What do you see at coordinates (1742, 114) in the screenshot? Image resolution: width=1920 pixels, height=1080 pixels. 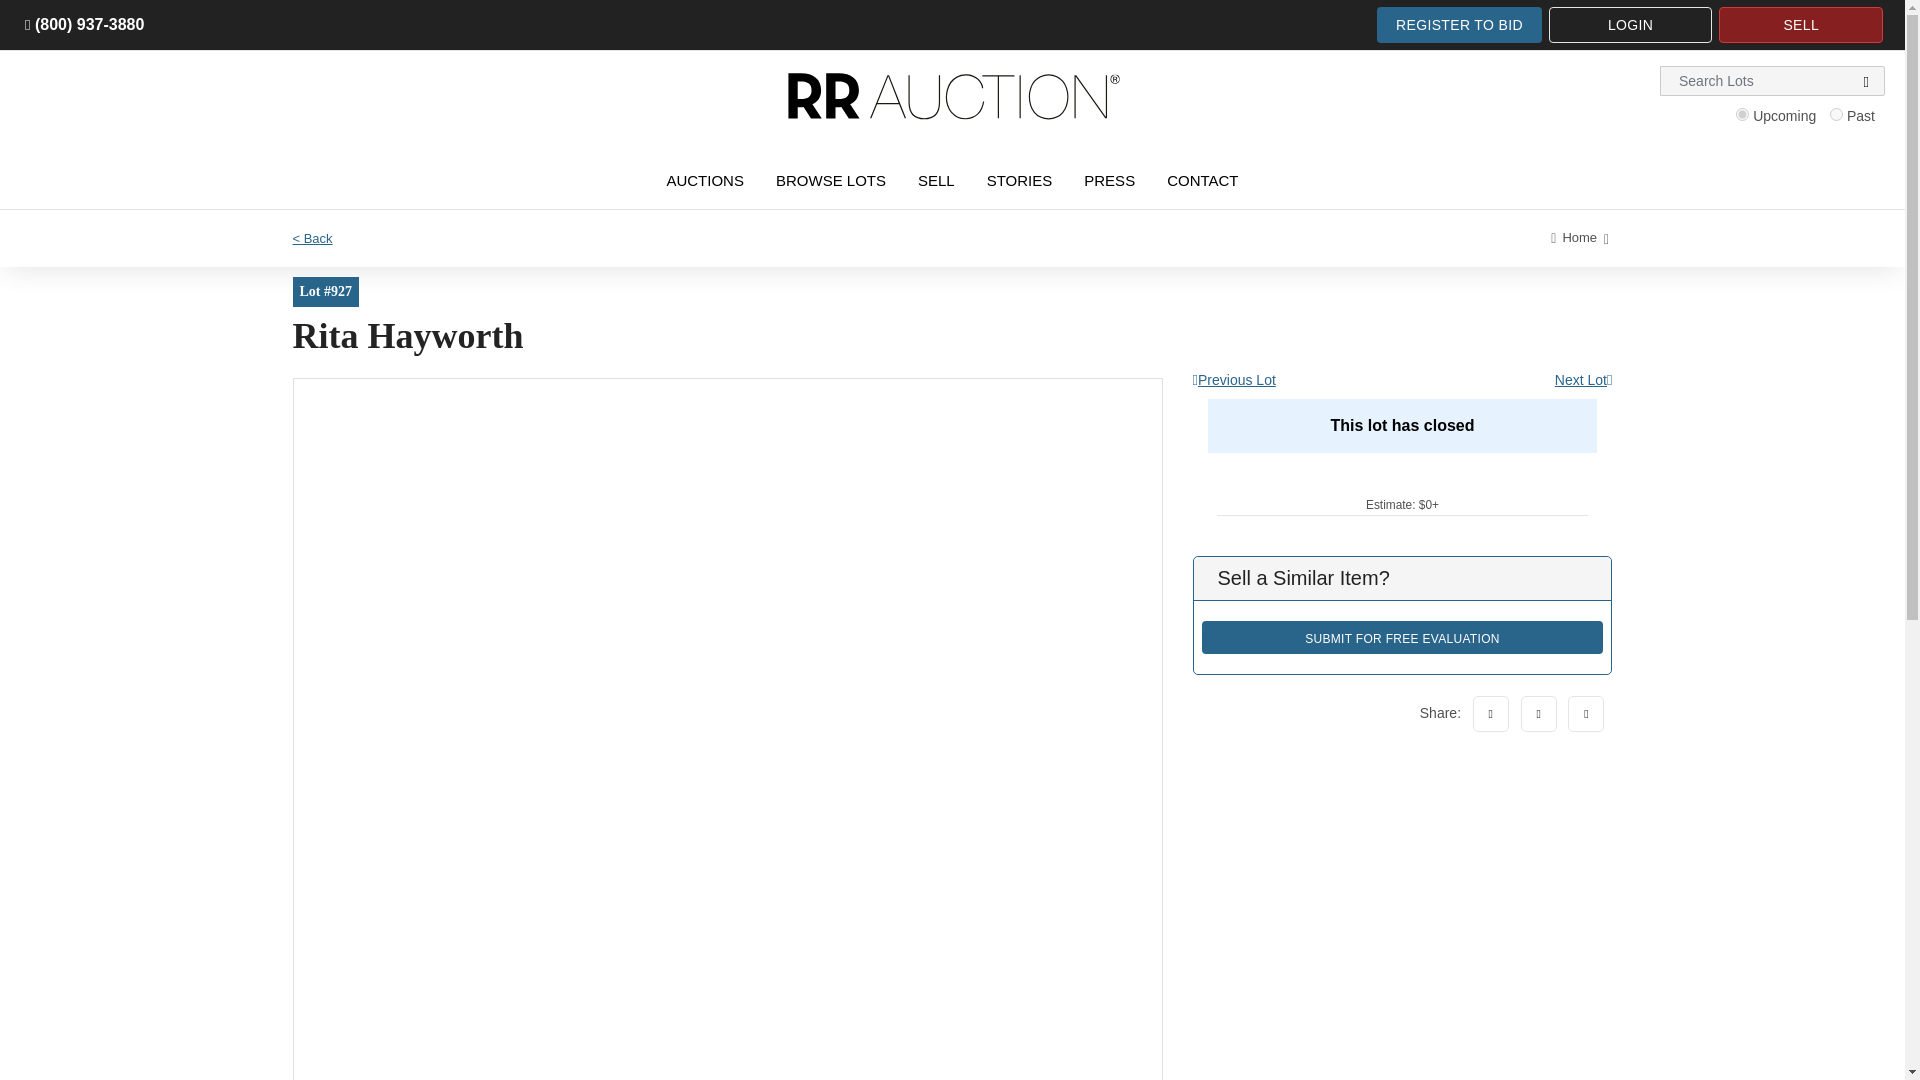 I see `current-auctions` at bounding box center [1742, 114].